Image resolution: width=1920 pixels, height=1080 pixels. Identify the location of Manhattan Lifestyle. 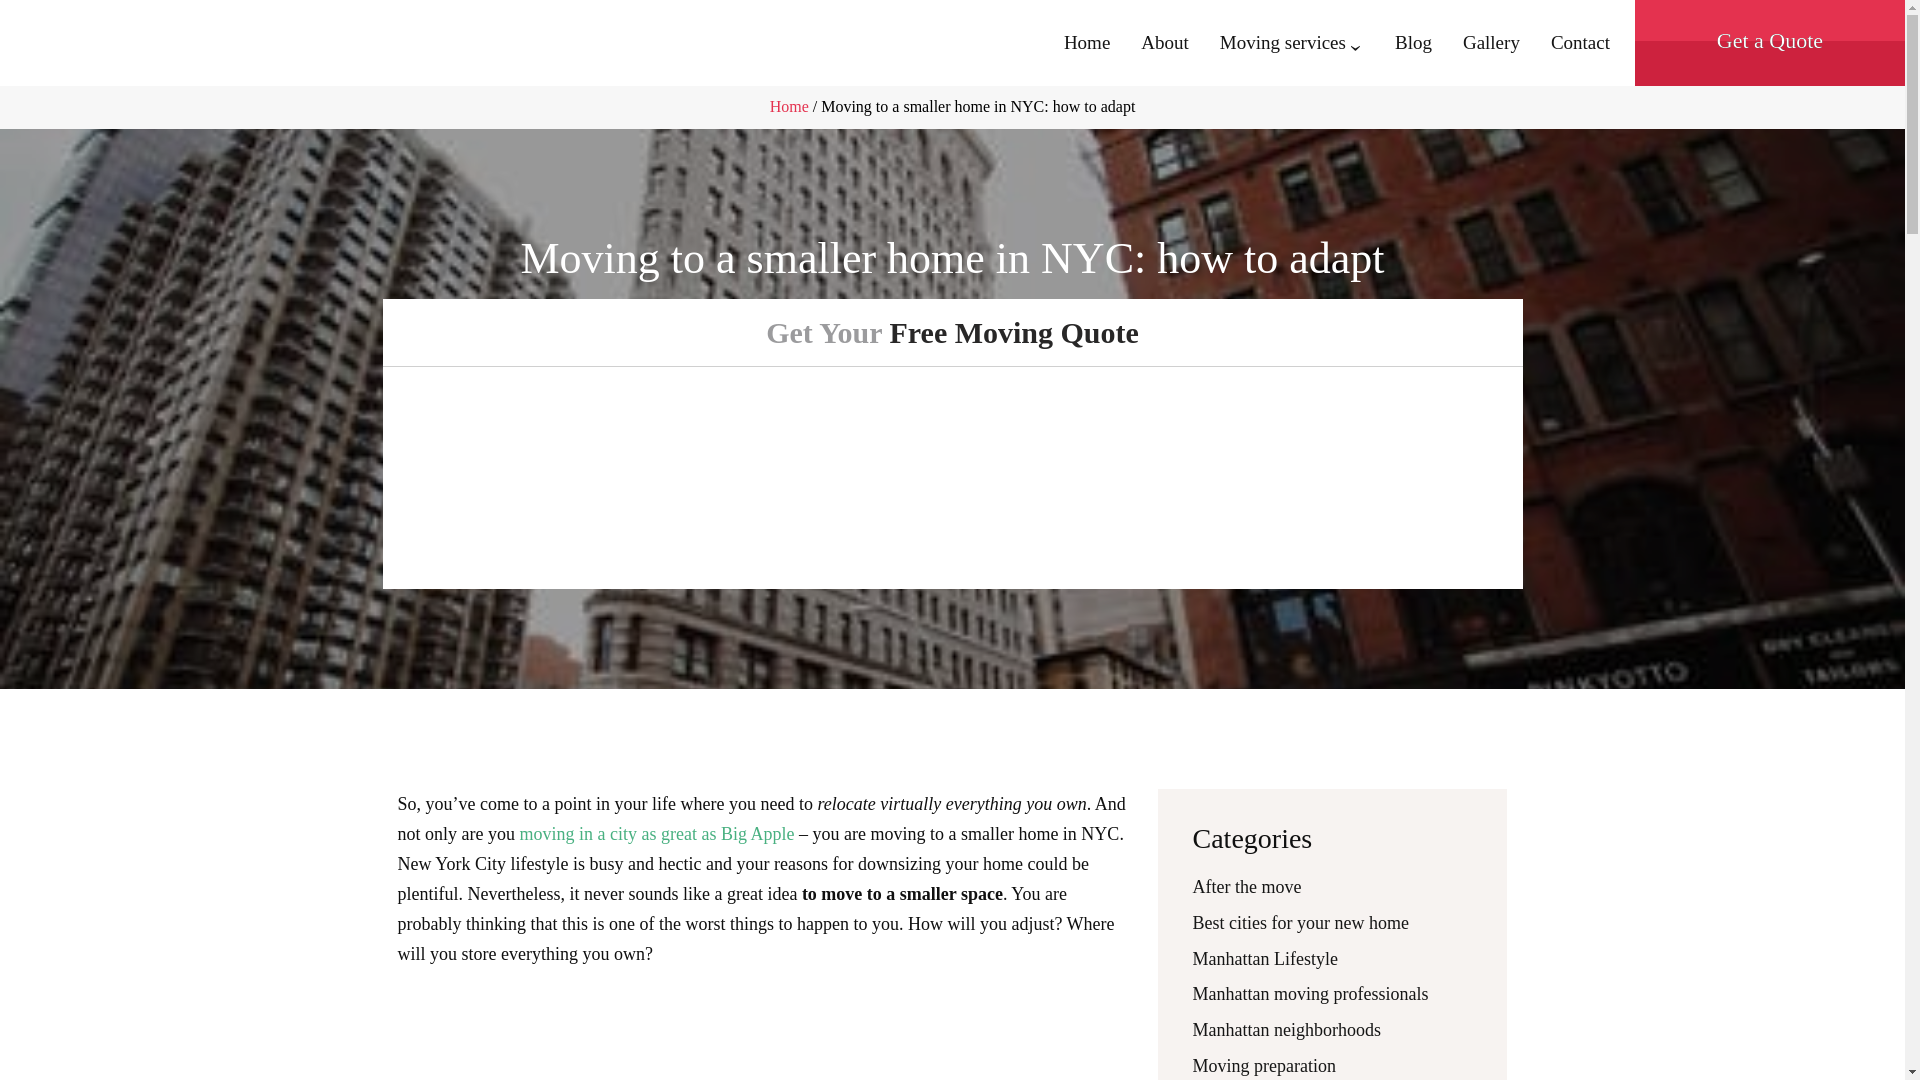
(1264, 958).